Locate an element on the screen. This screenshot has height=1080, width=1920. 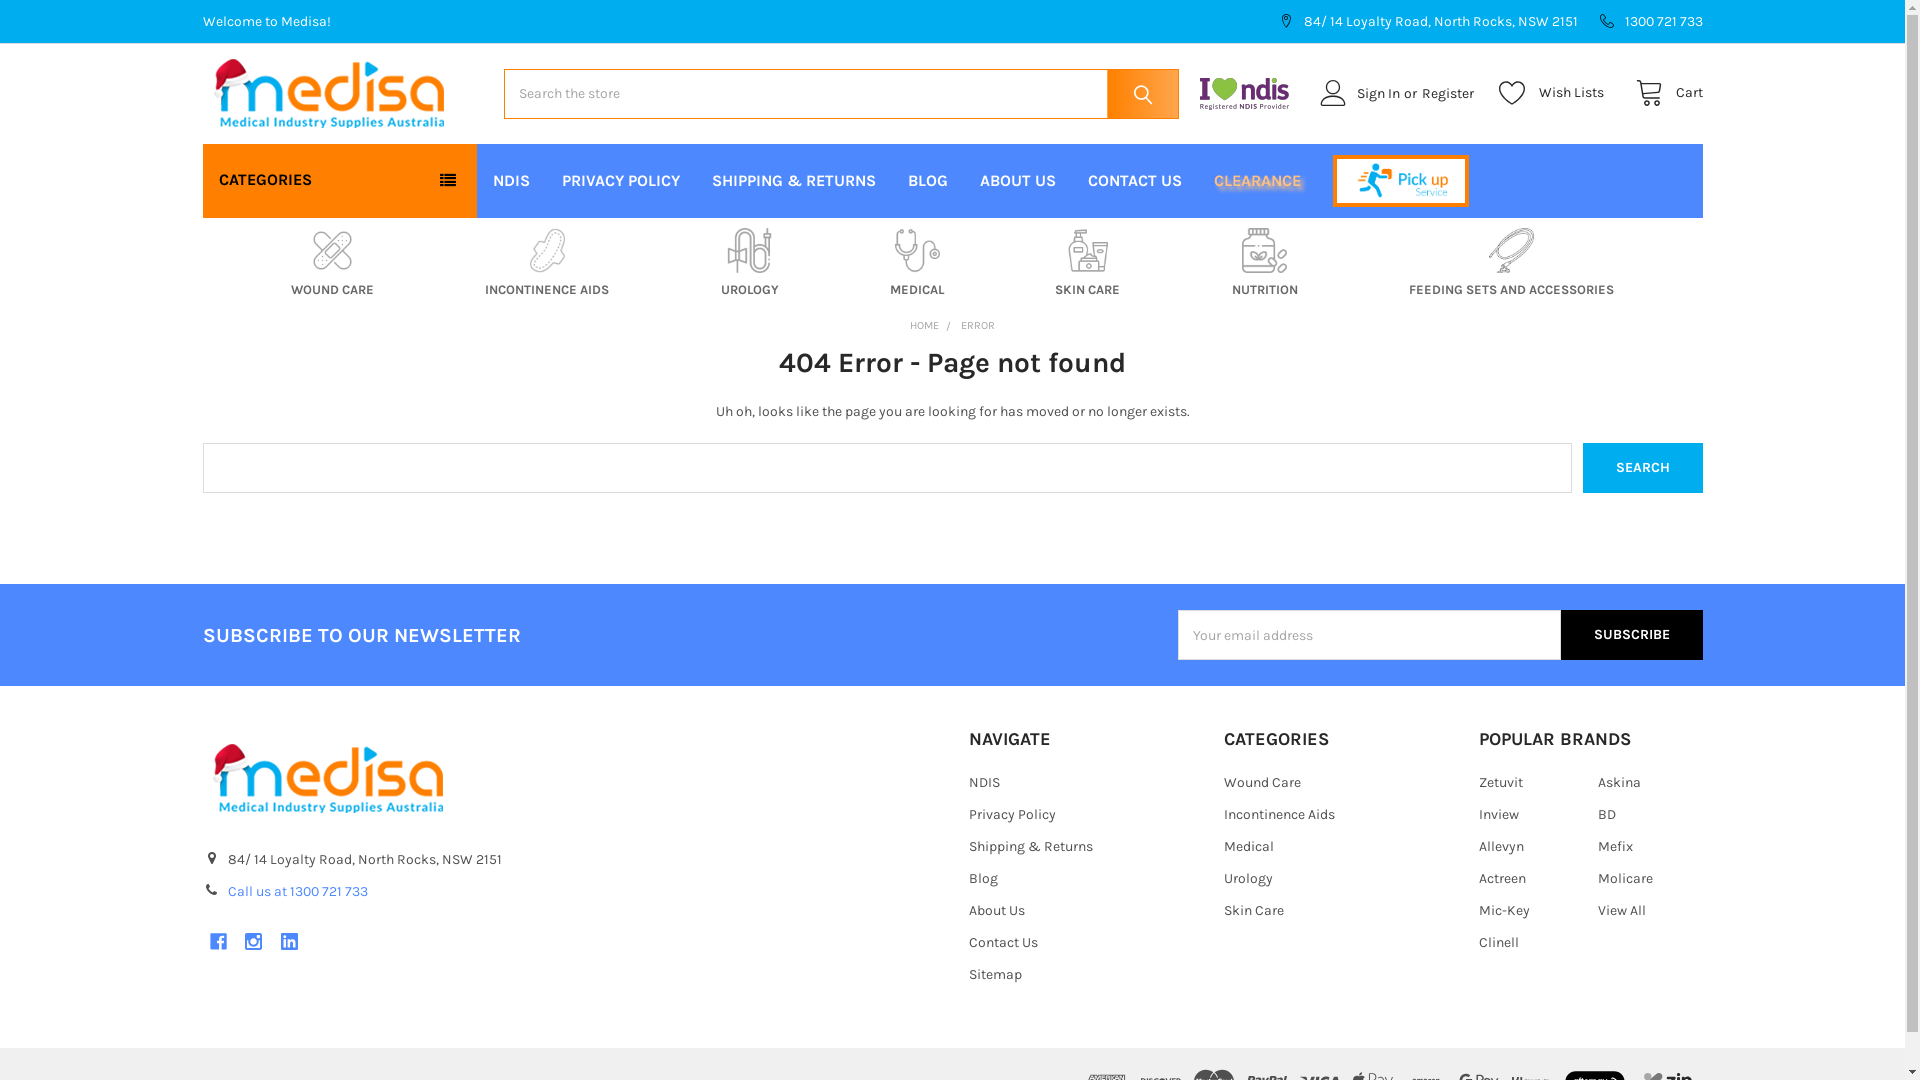
Blog is located at coordinates (982, 878).